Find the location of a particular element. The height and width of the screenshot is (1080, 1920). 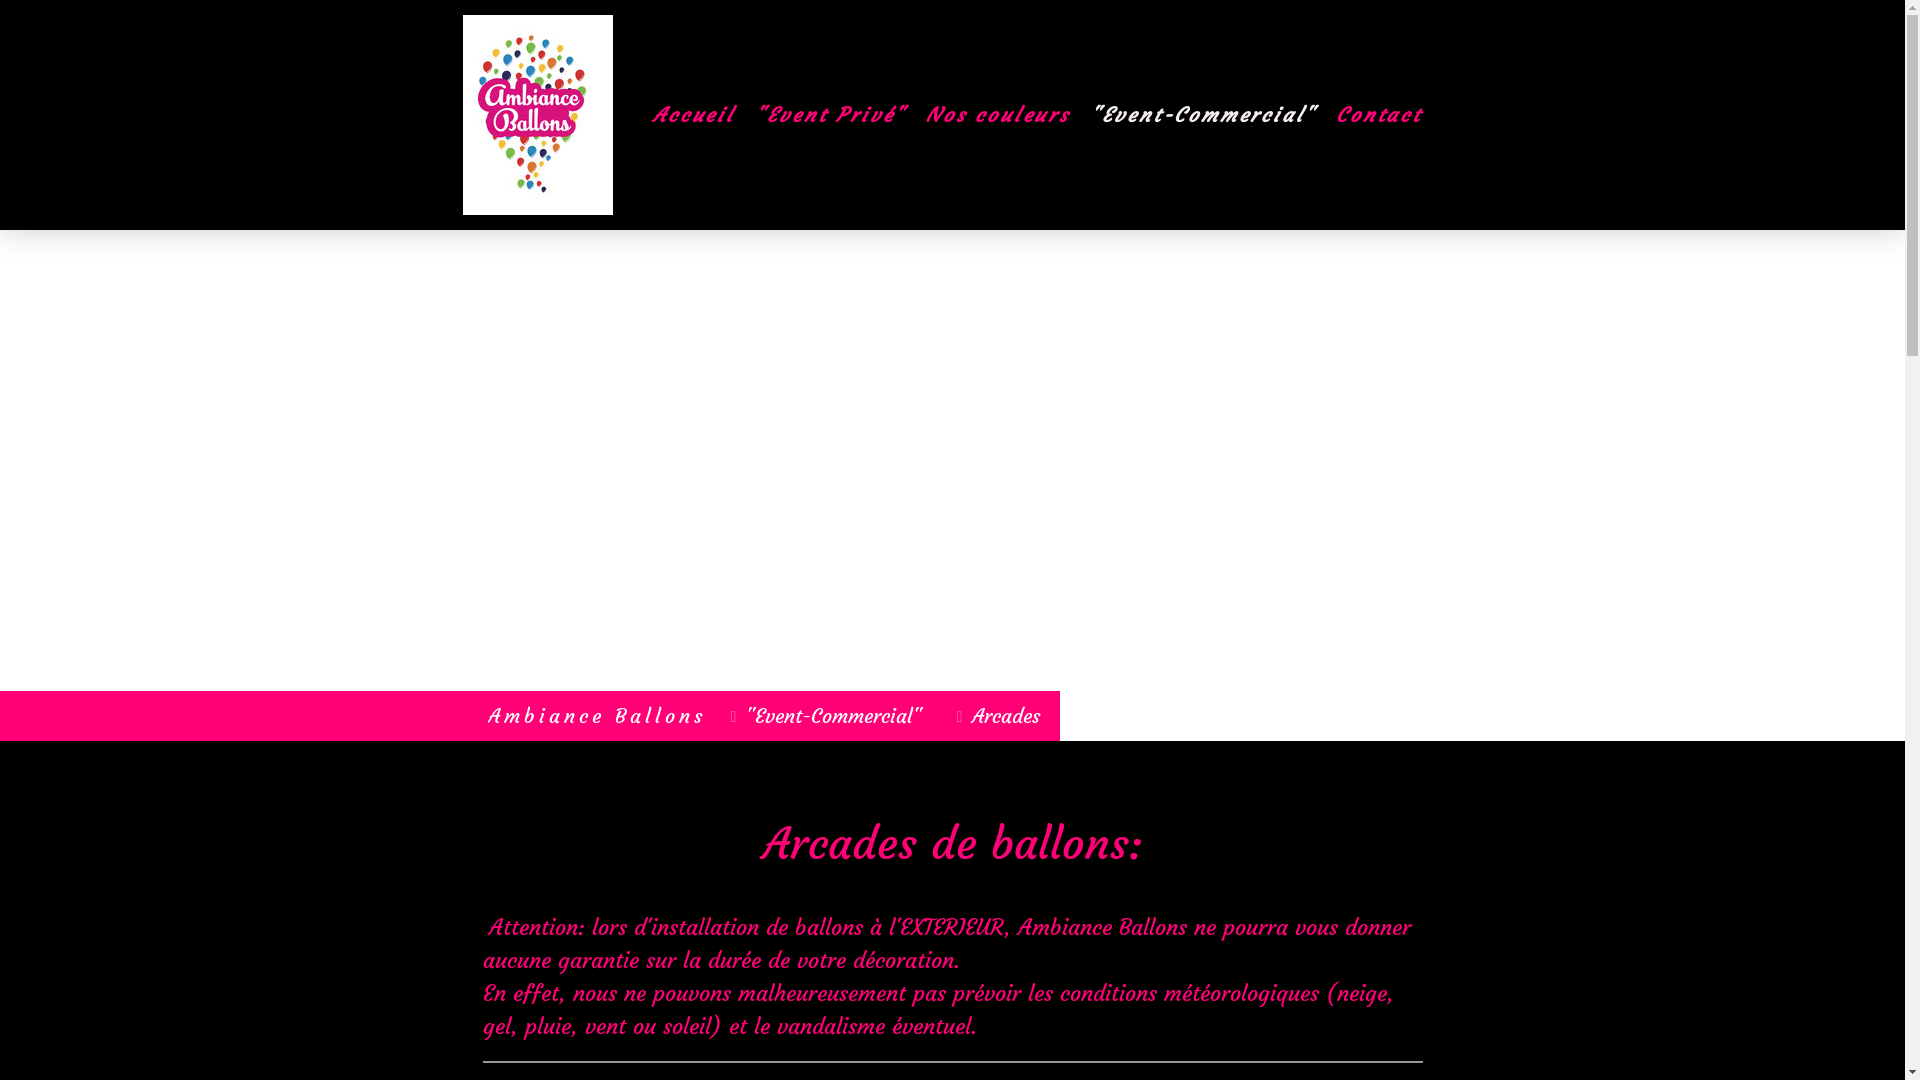

Ambiance Ballons is located at coordinates (597, 716).